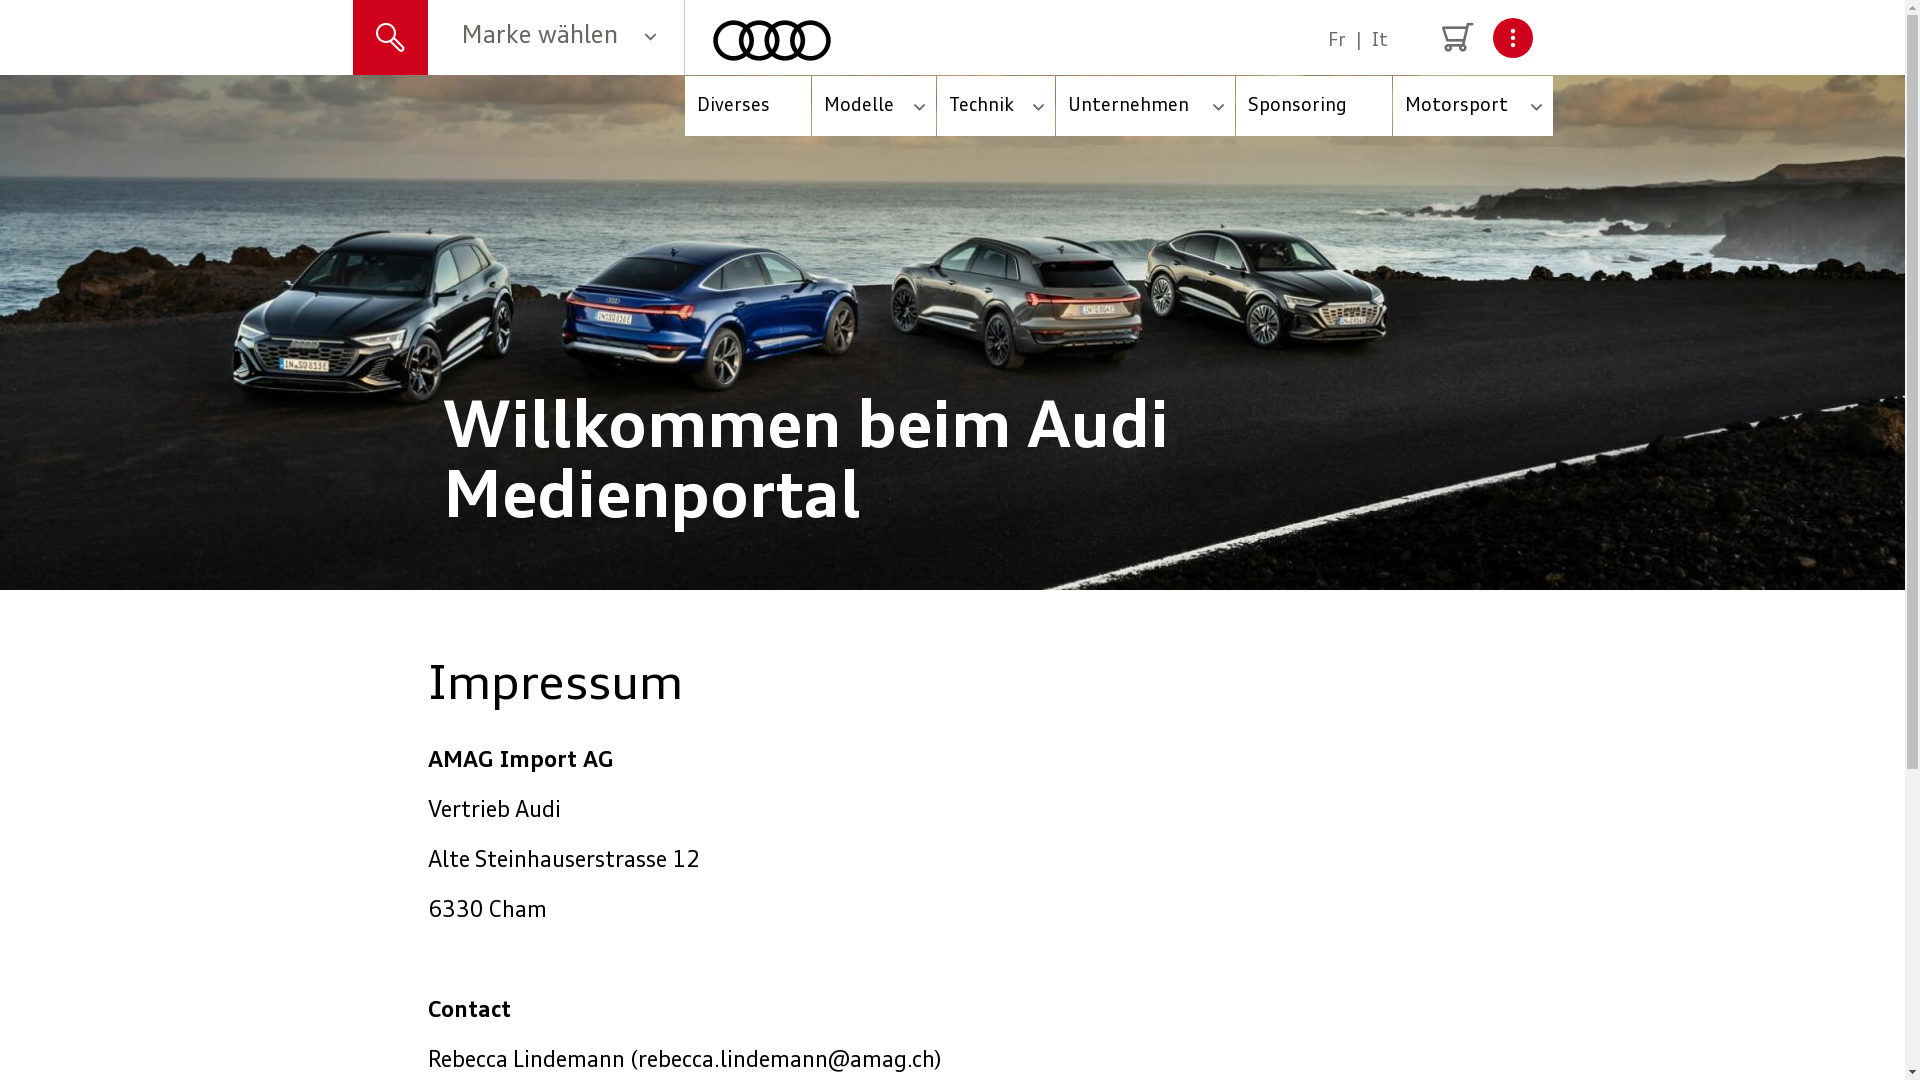 This screenshot has width=1920, height=1080. I want to click on Diverses, so click(748, 106).